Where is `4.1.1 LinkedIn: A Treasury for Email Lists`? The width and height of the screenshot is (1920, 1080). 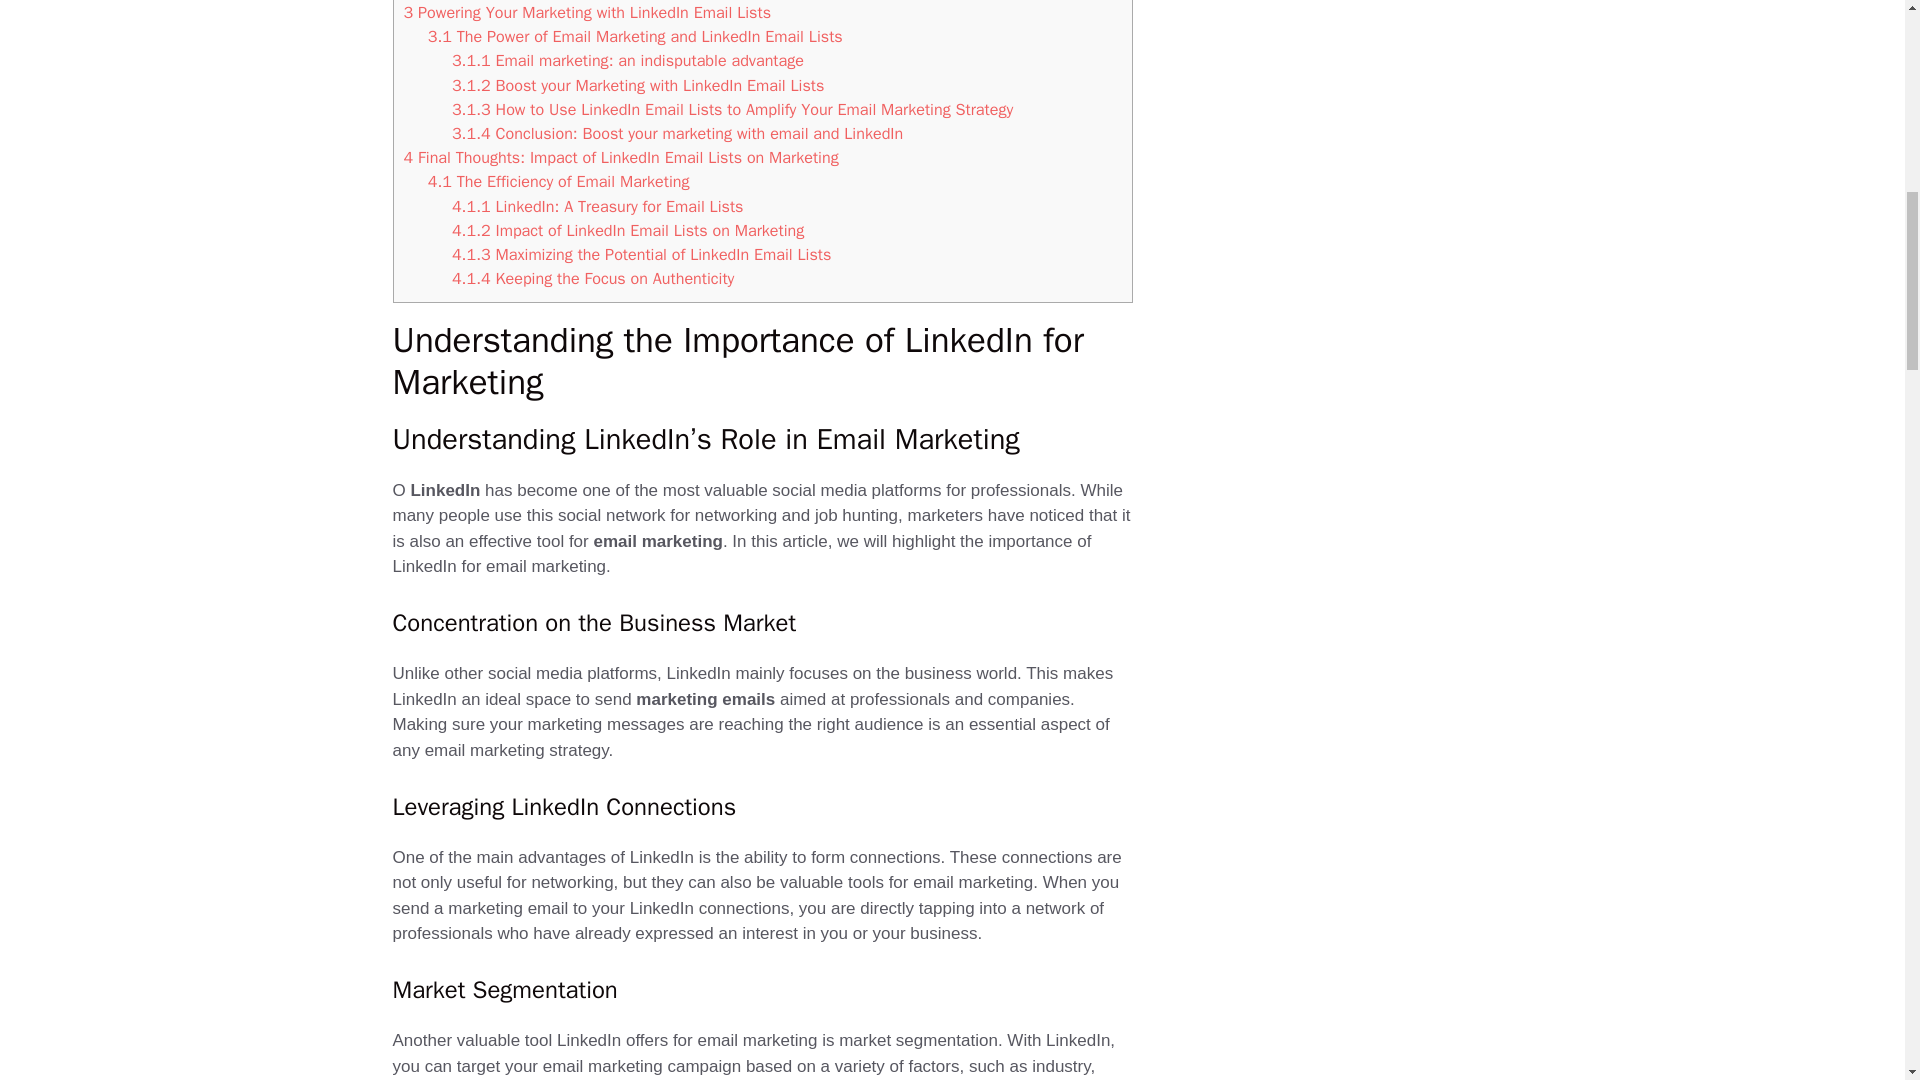
4.1.1 LinkedIn: A Treasury for Email Lists is located at coordinates (598, 206).